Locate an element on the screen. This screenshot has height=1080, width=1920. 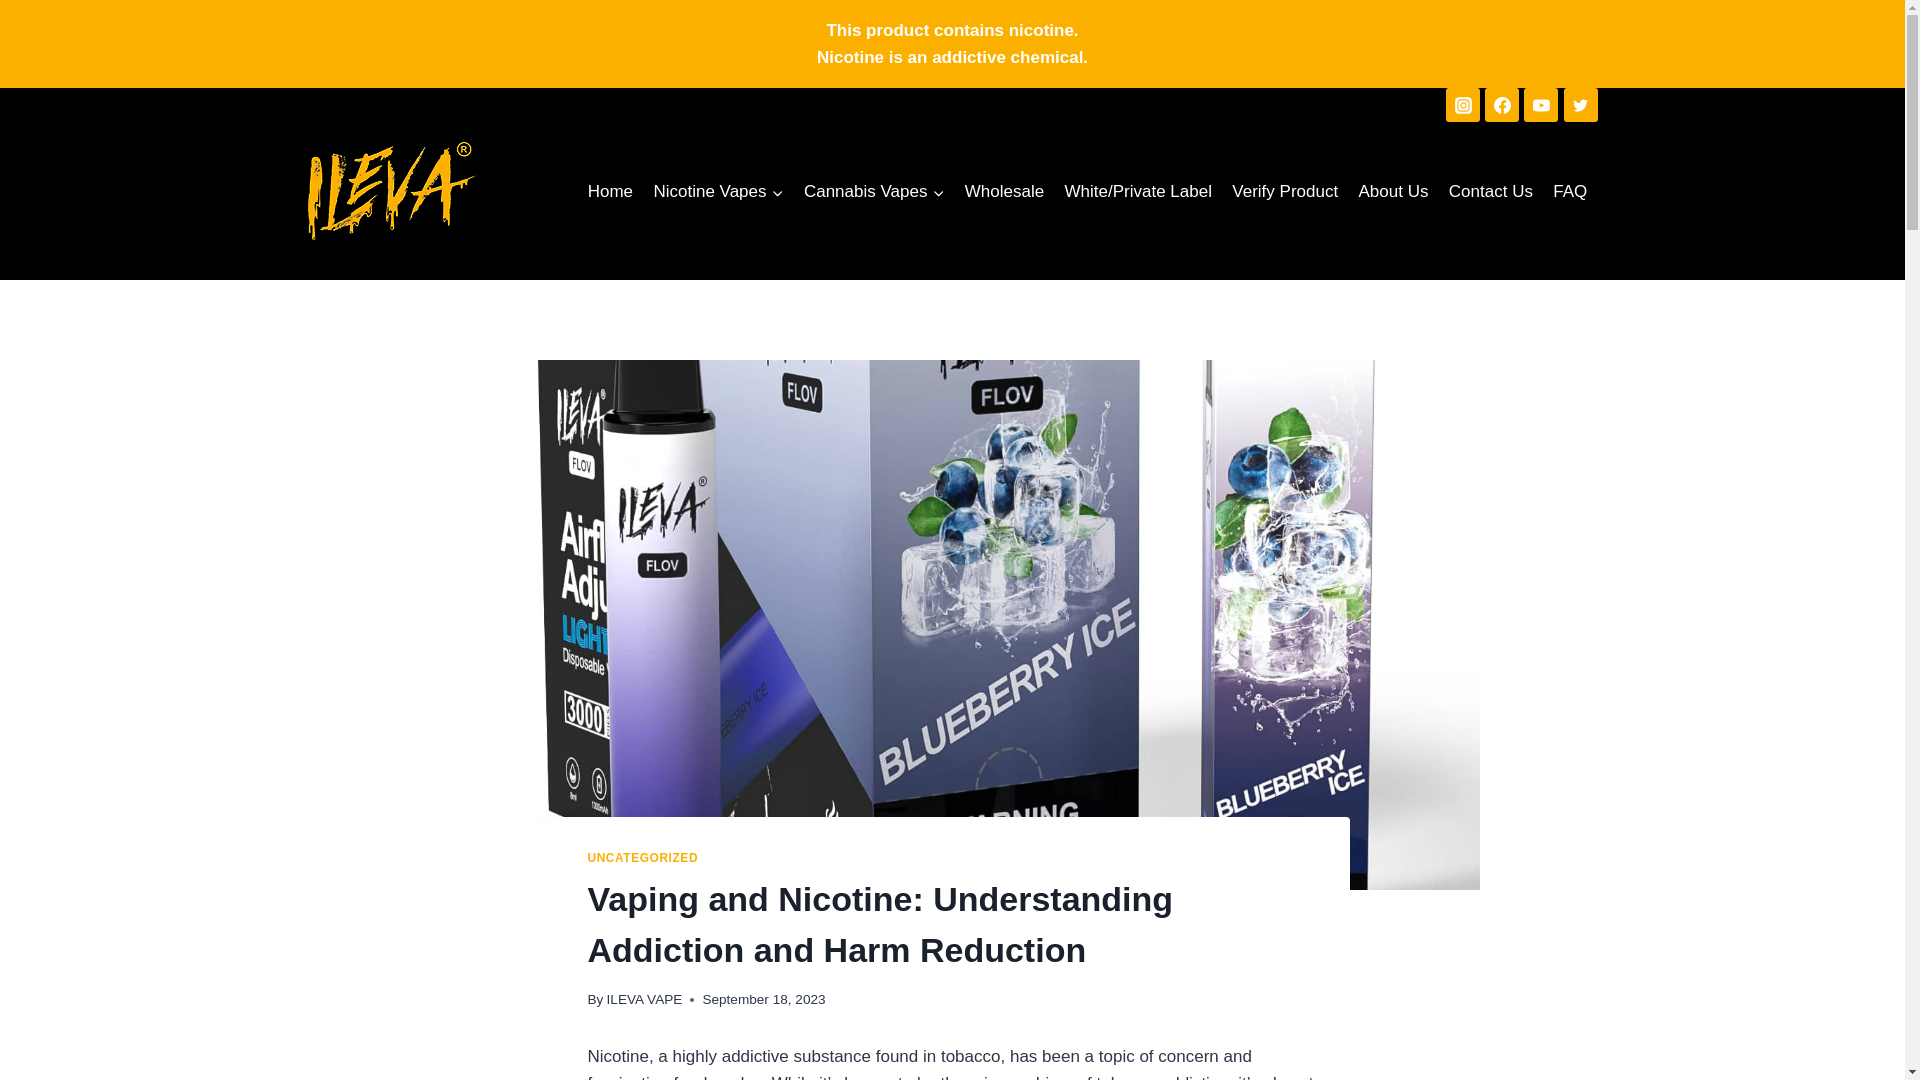
FAQ is located at coordinates (1570, 192).